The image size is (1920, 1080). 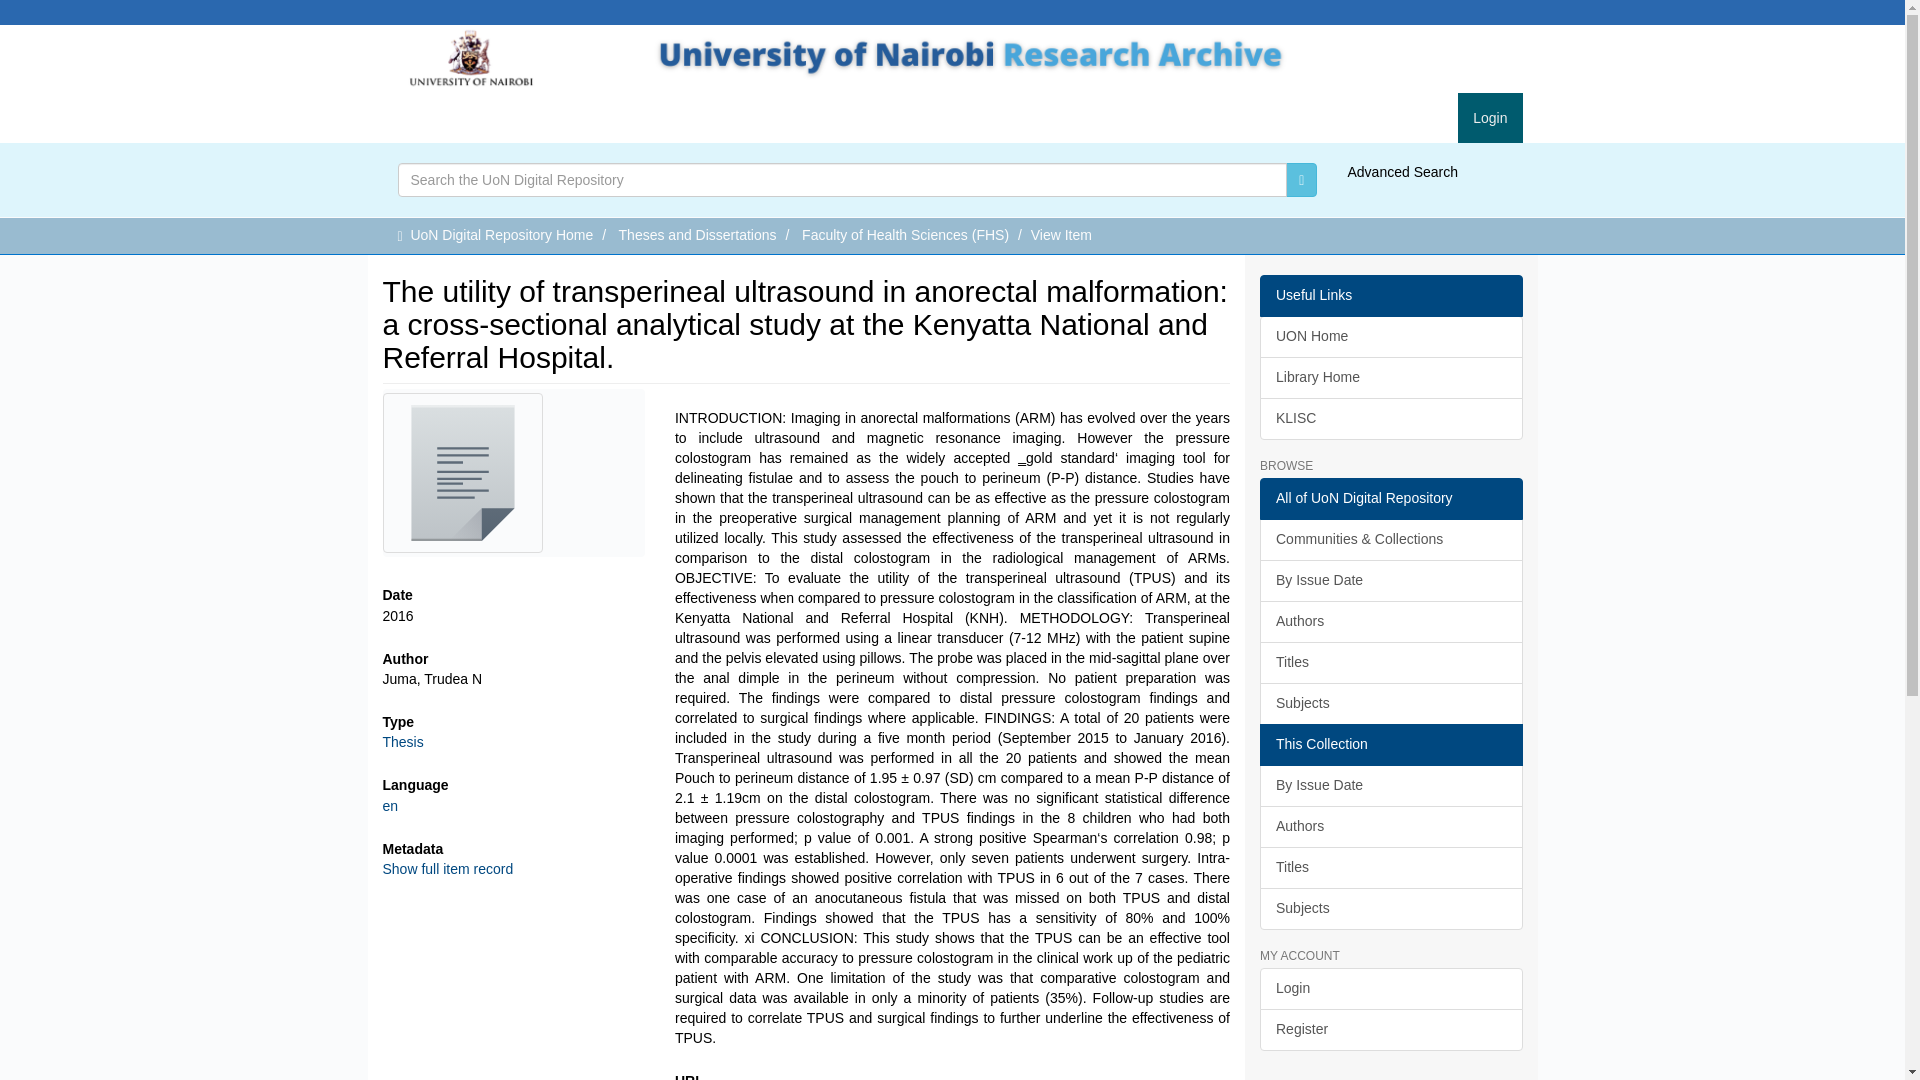 What do you see at coordinates (1390, 336) in the screenshot?
I see `UON Home` at bounding box center [1390, 336].